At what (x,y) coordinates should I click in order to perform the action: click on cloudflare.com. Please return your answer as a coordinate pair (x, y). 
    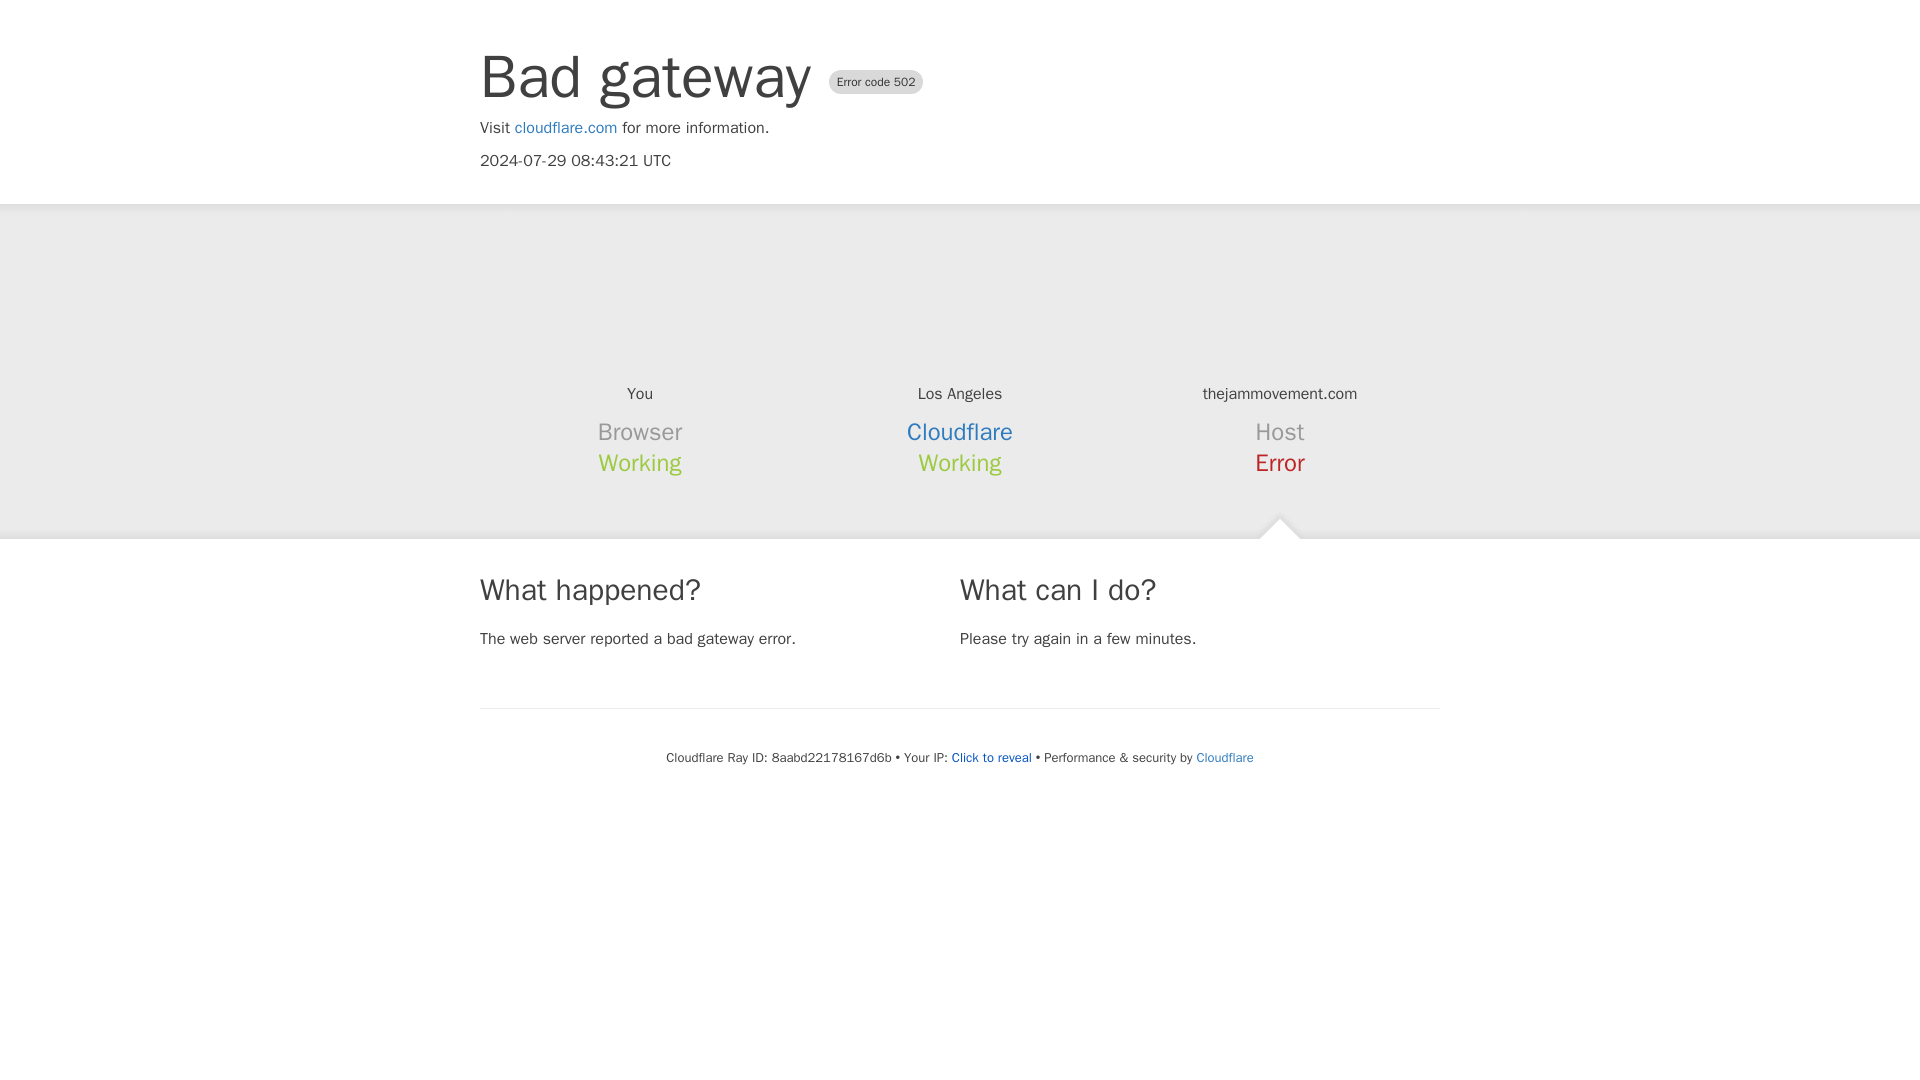
    Looking at the image, I should click on (566, 128).